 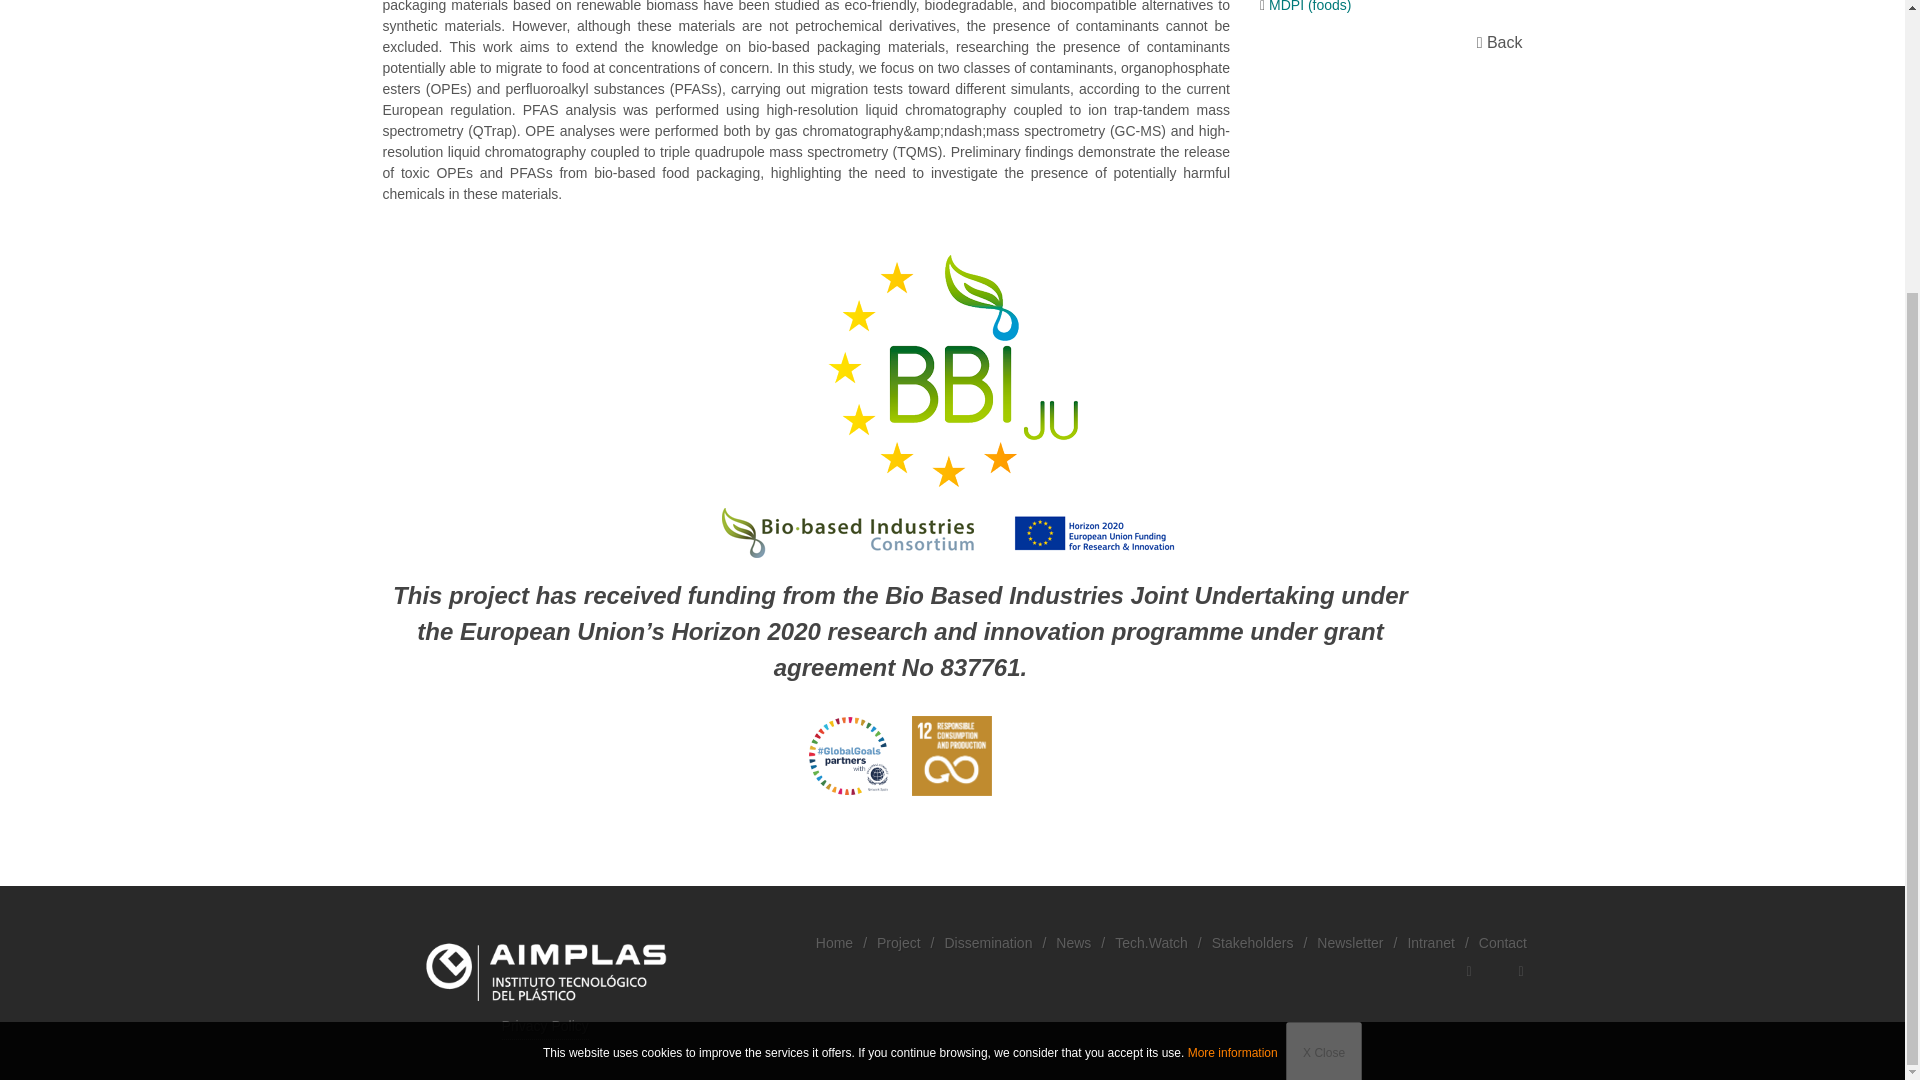 I want to click on News, so click(x=1073, y=942).